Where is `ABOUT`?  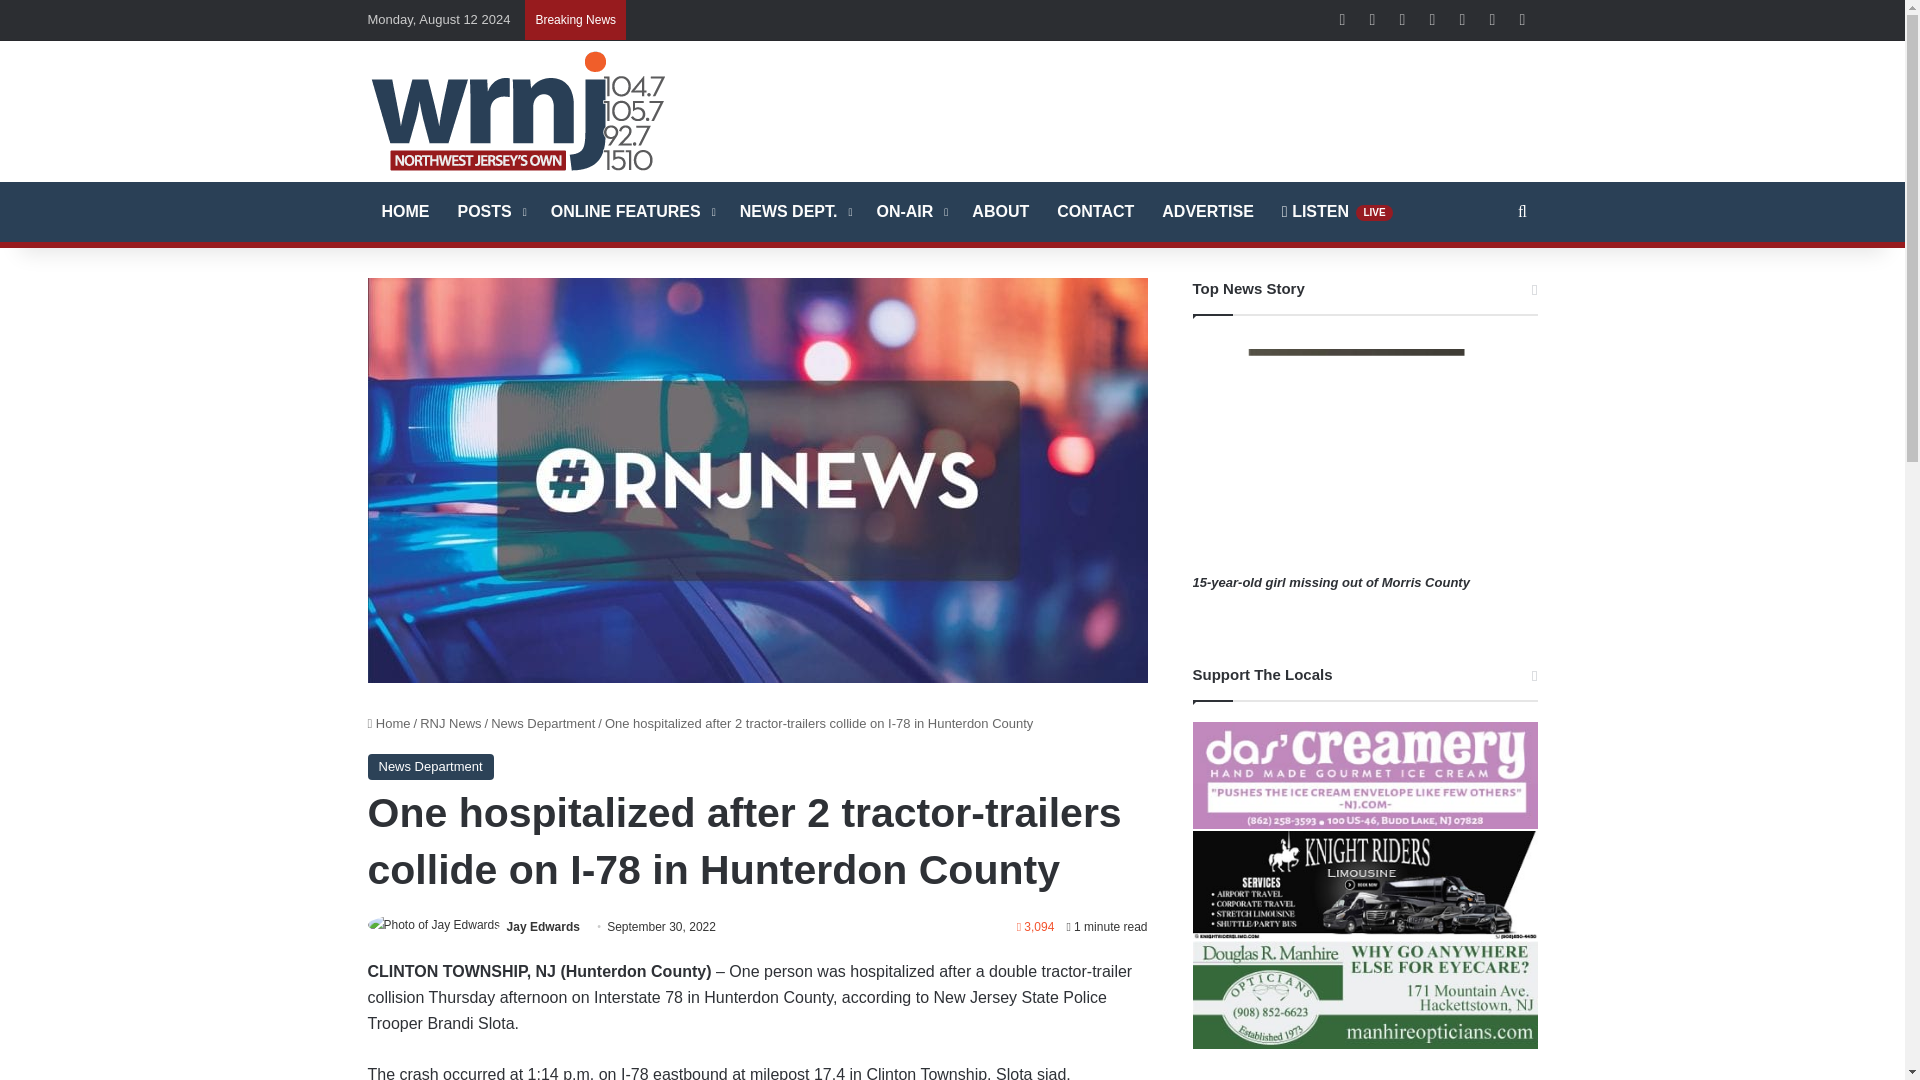
ABOUT is located at coordinates (1000, 212).